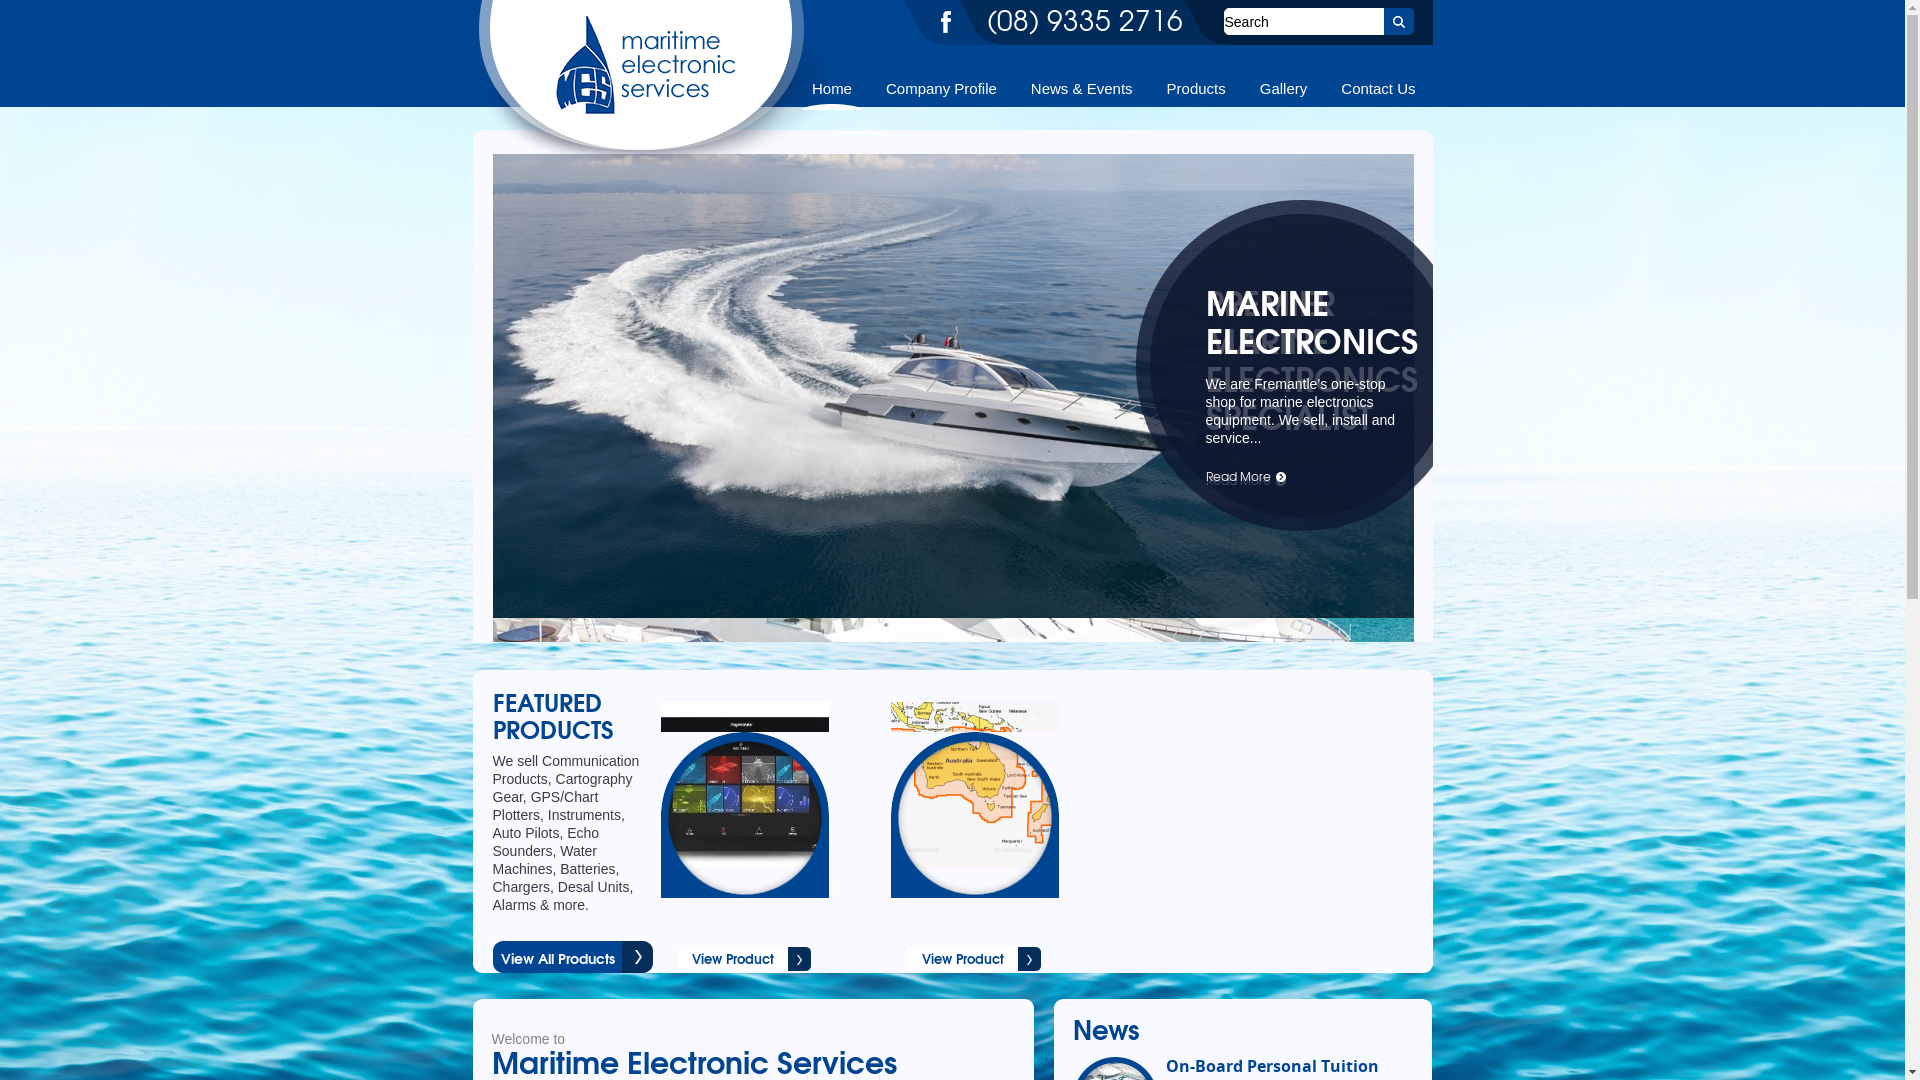 The width and height of the screenshot is (1920, 1080). What do you see at coordinates (1246, 476) in the screenshot?
I see `Read More` at bounding box center [1246, 476].